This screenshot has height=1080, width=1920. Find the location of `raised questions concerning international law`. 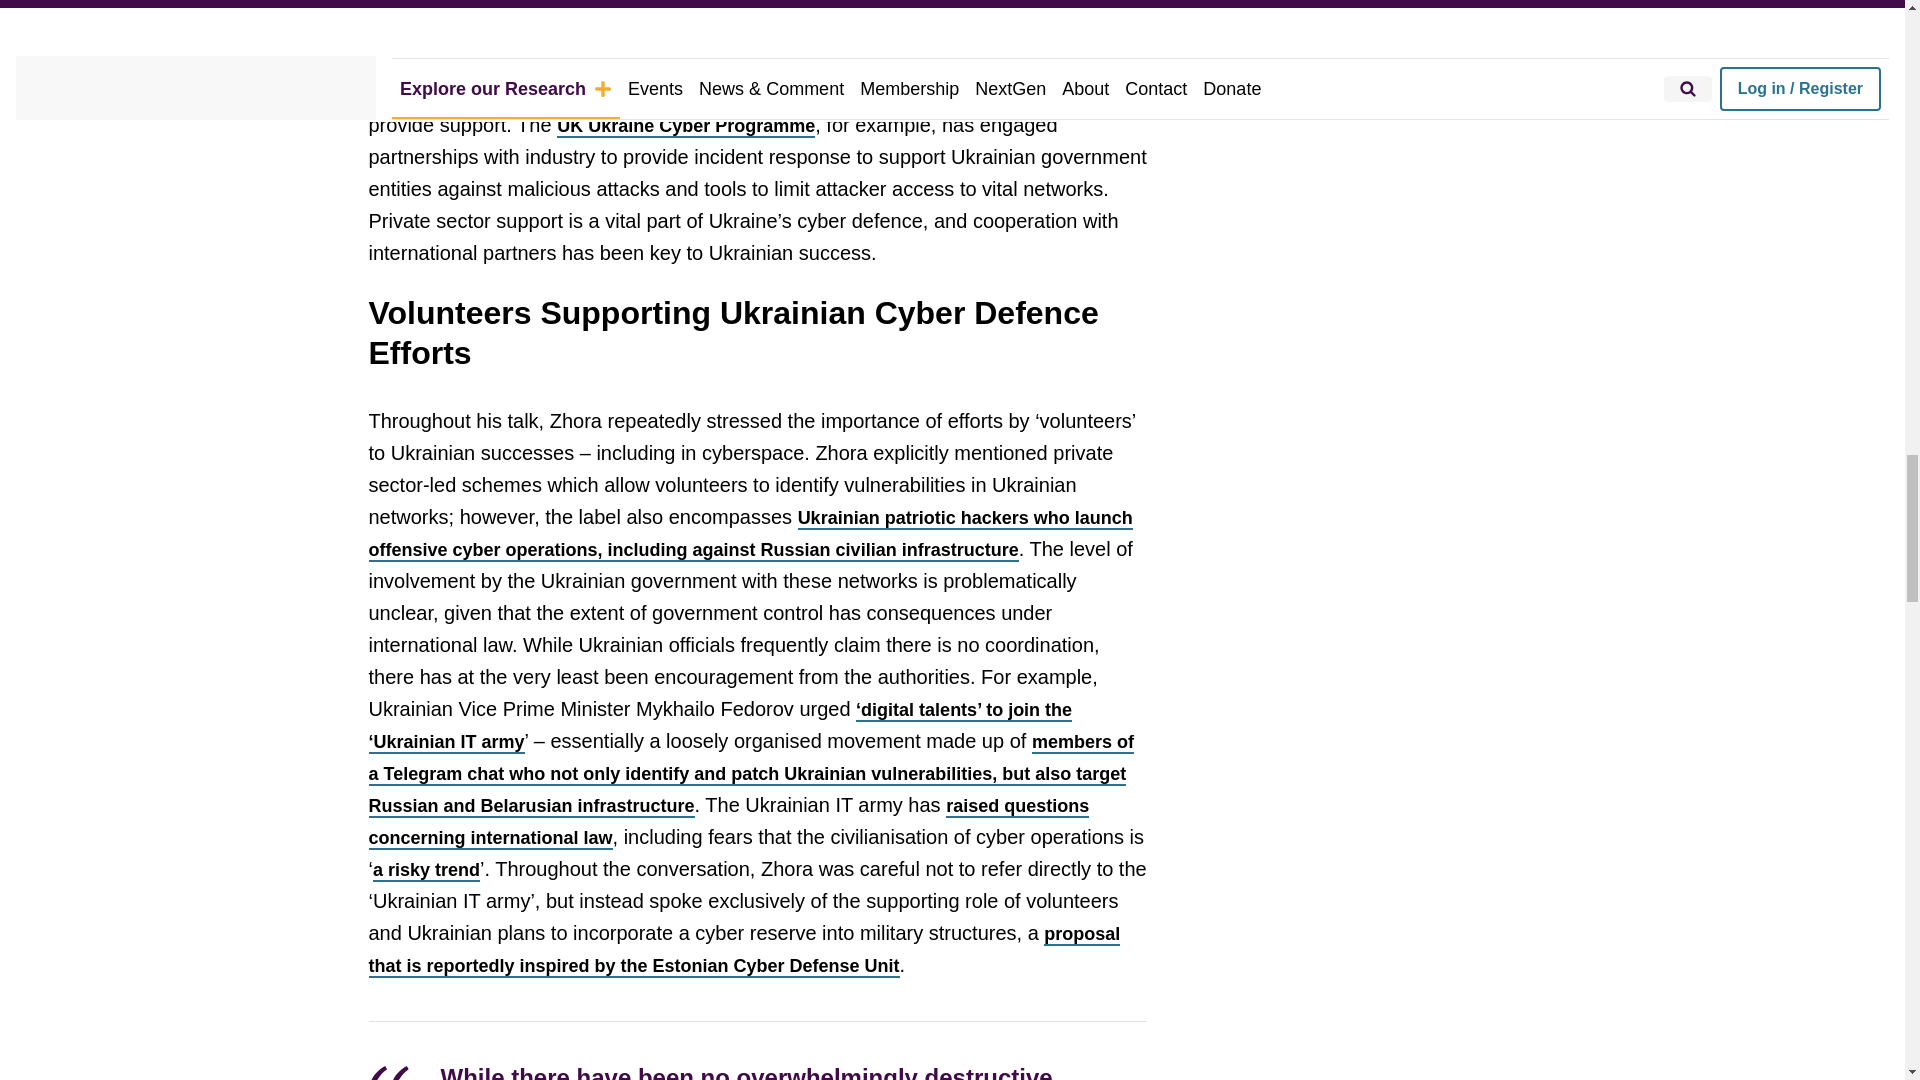

raised questions concerning international law is located at coordinates (728, 822).